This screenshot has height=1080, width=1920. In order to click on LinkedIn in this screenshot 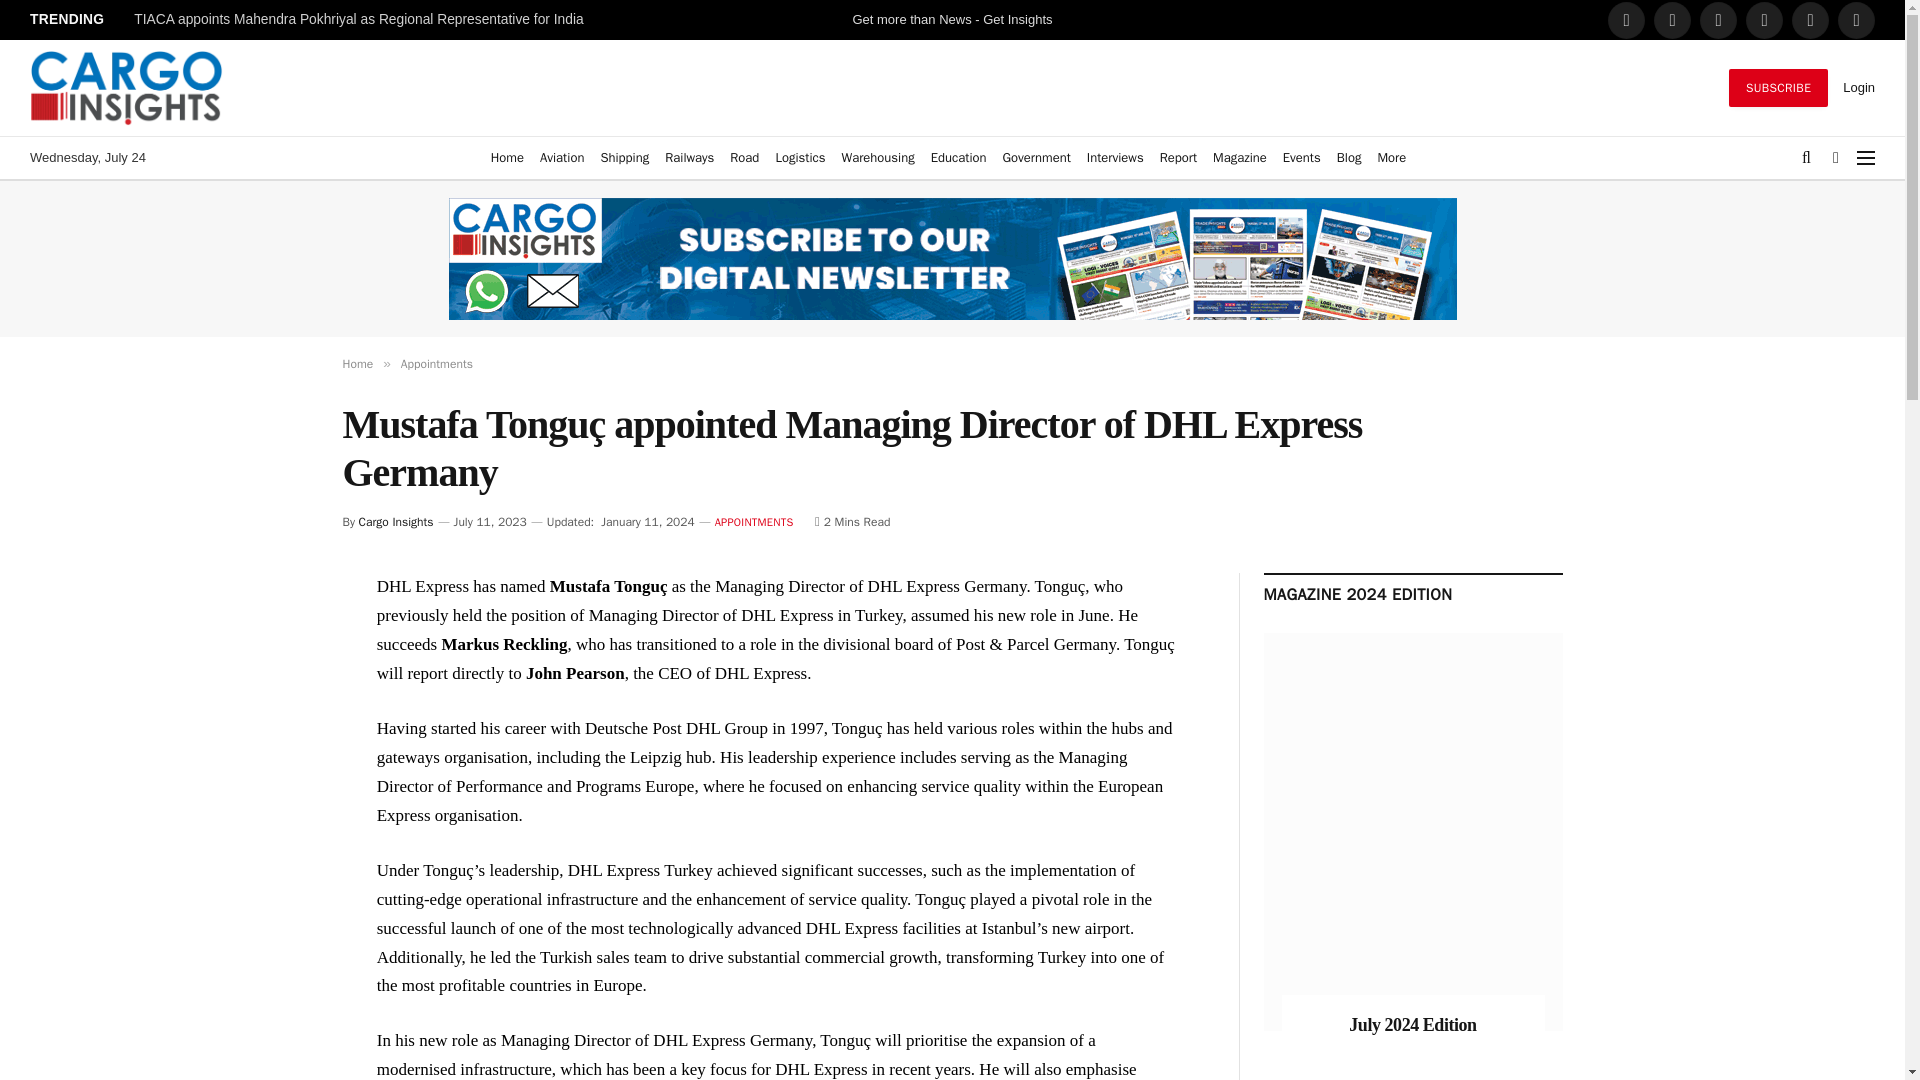, I will do `click(1718, 20)`.